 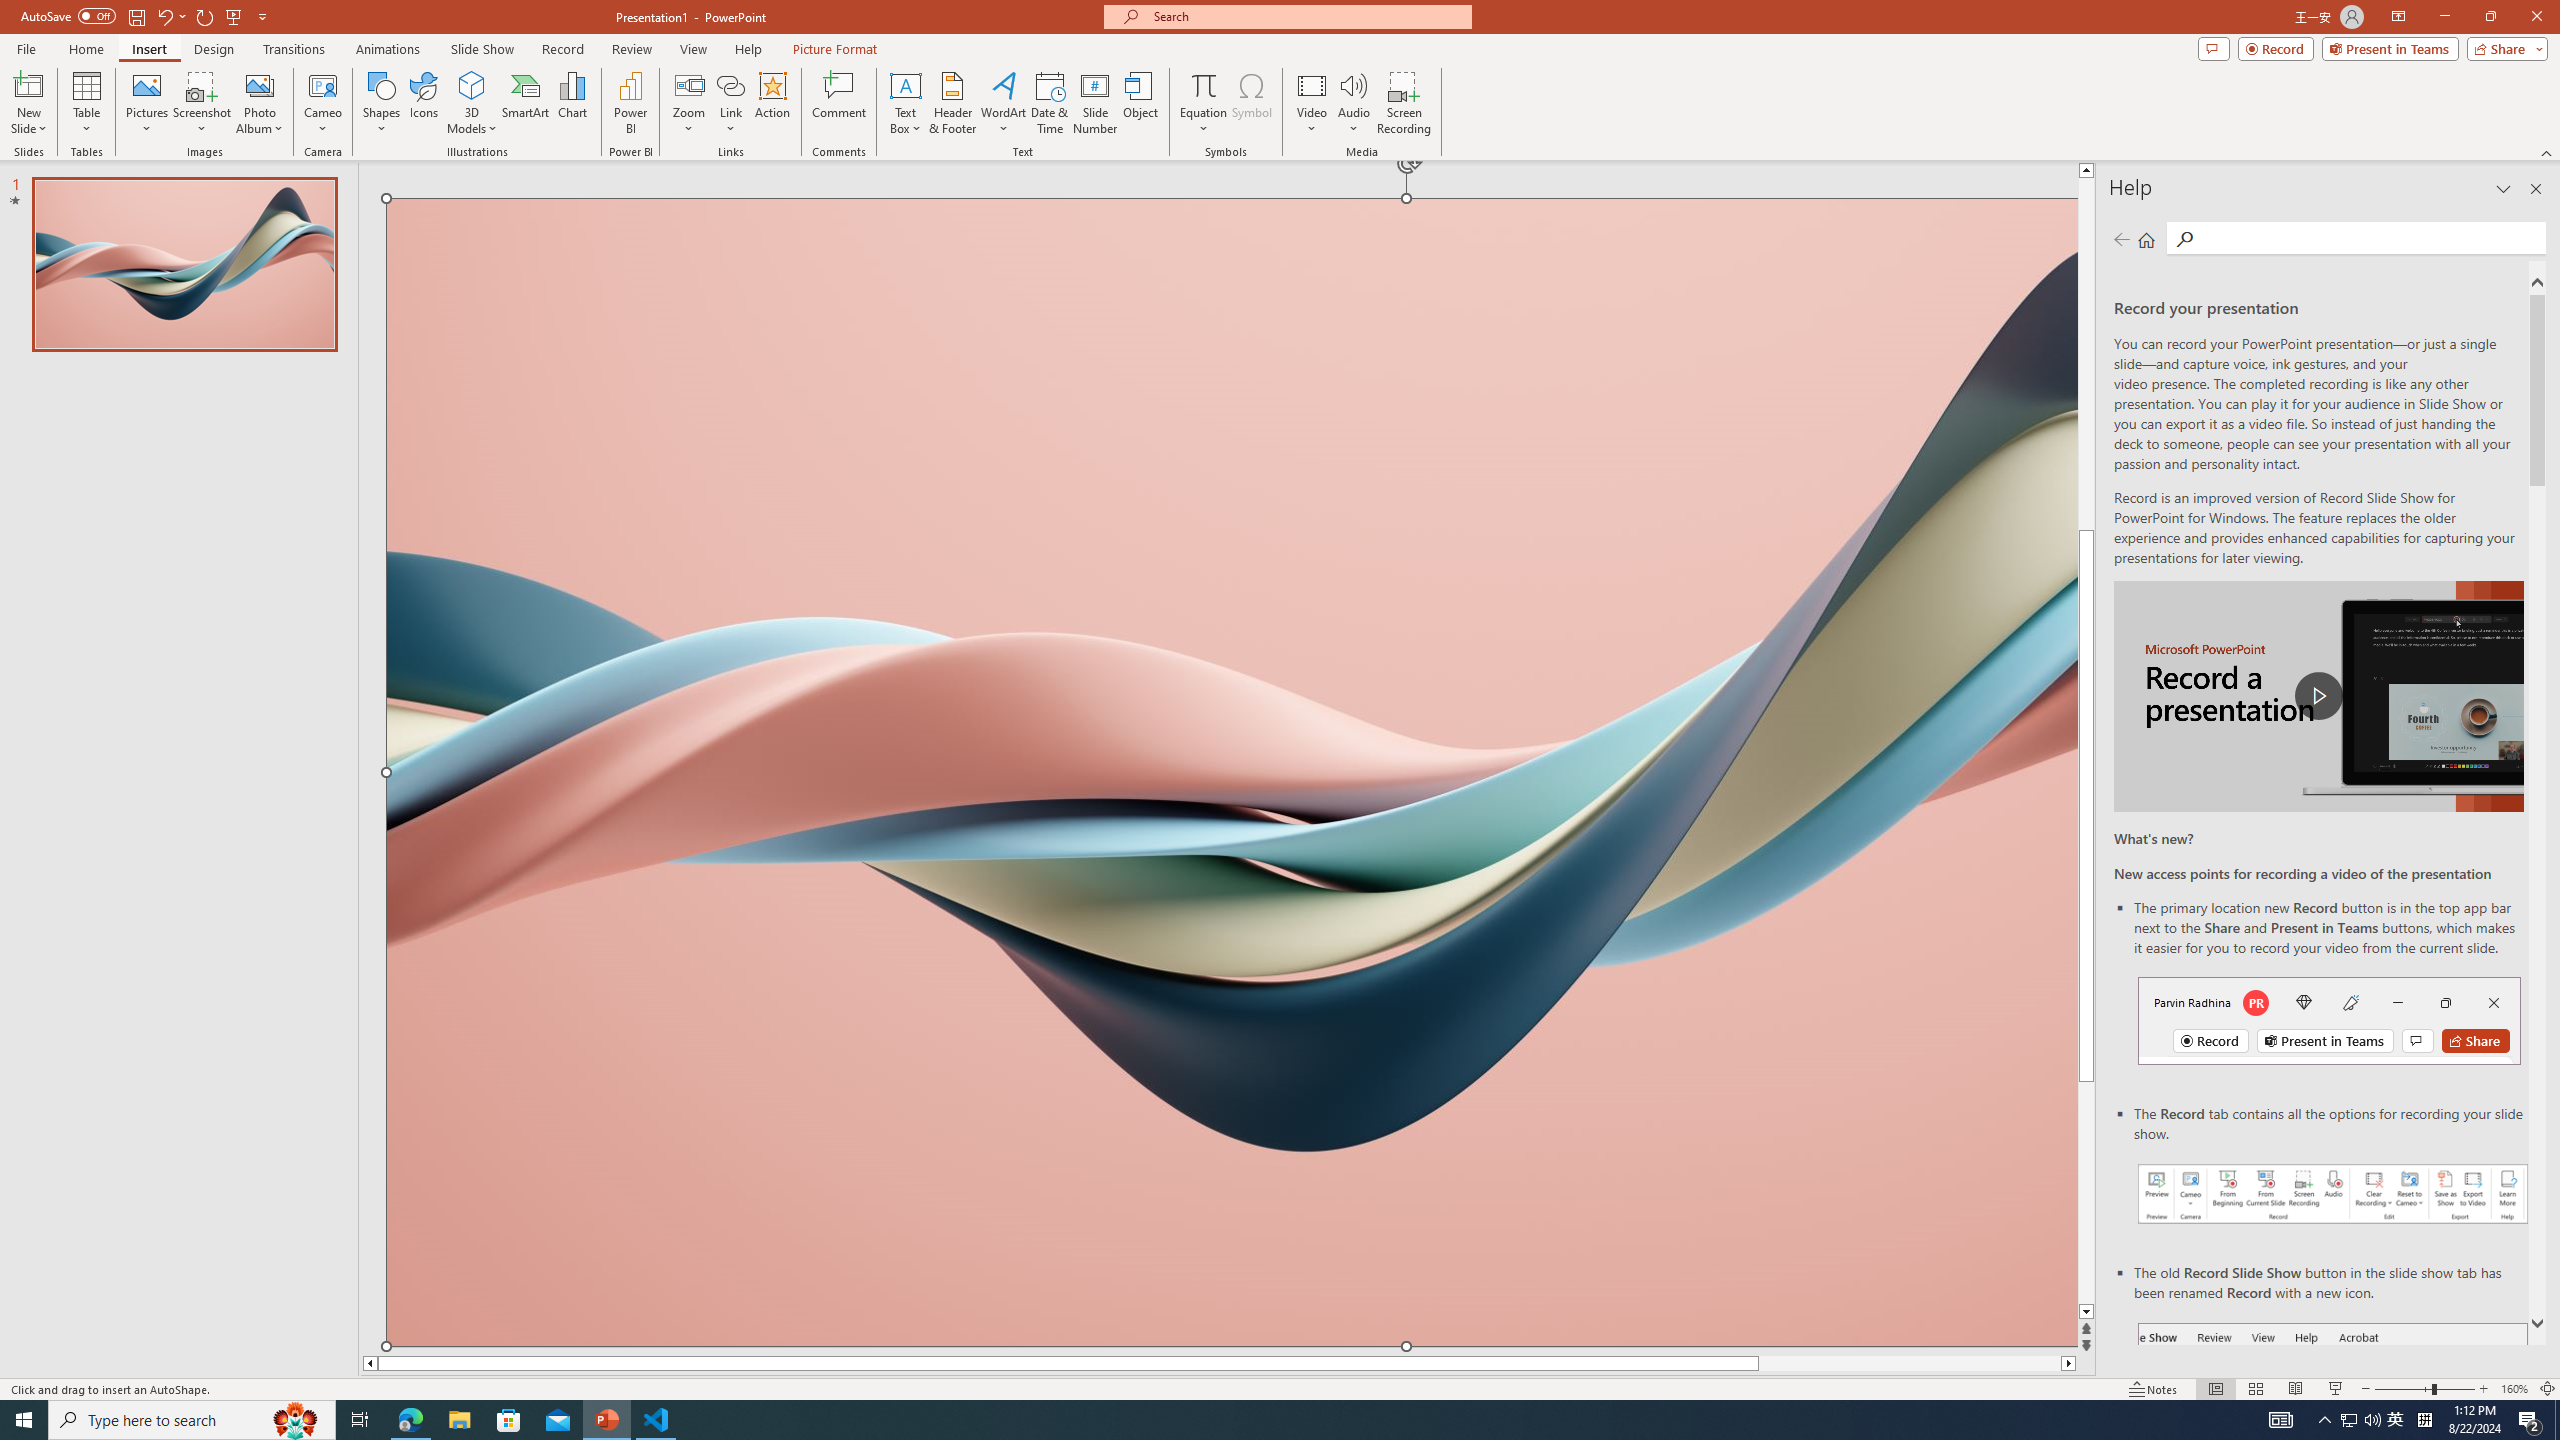 I want to click on Wavy 3D art, so click(x=1232, y=772).